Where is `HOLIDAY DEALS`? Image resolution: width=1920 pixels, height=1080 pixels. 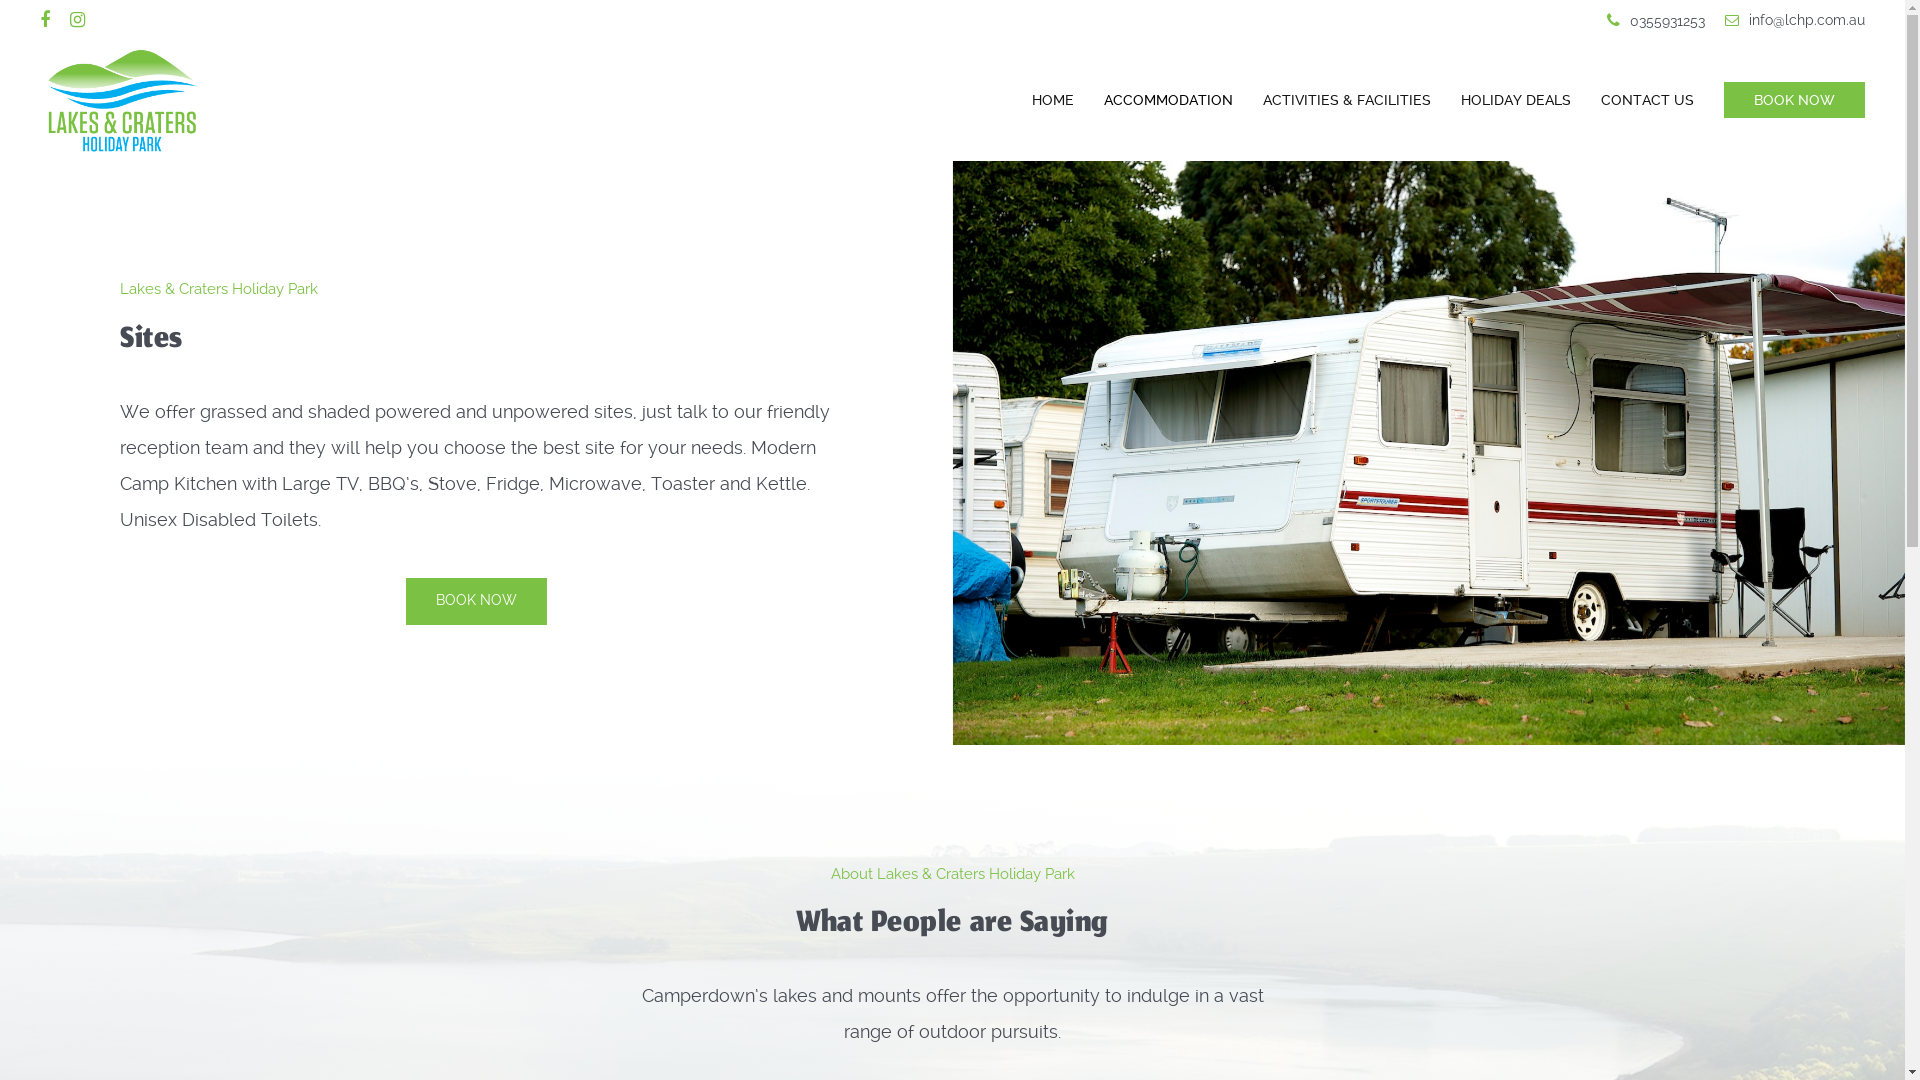
HOLIDAY DEALS is located at coordinates (1516, 100).